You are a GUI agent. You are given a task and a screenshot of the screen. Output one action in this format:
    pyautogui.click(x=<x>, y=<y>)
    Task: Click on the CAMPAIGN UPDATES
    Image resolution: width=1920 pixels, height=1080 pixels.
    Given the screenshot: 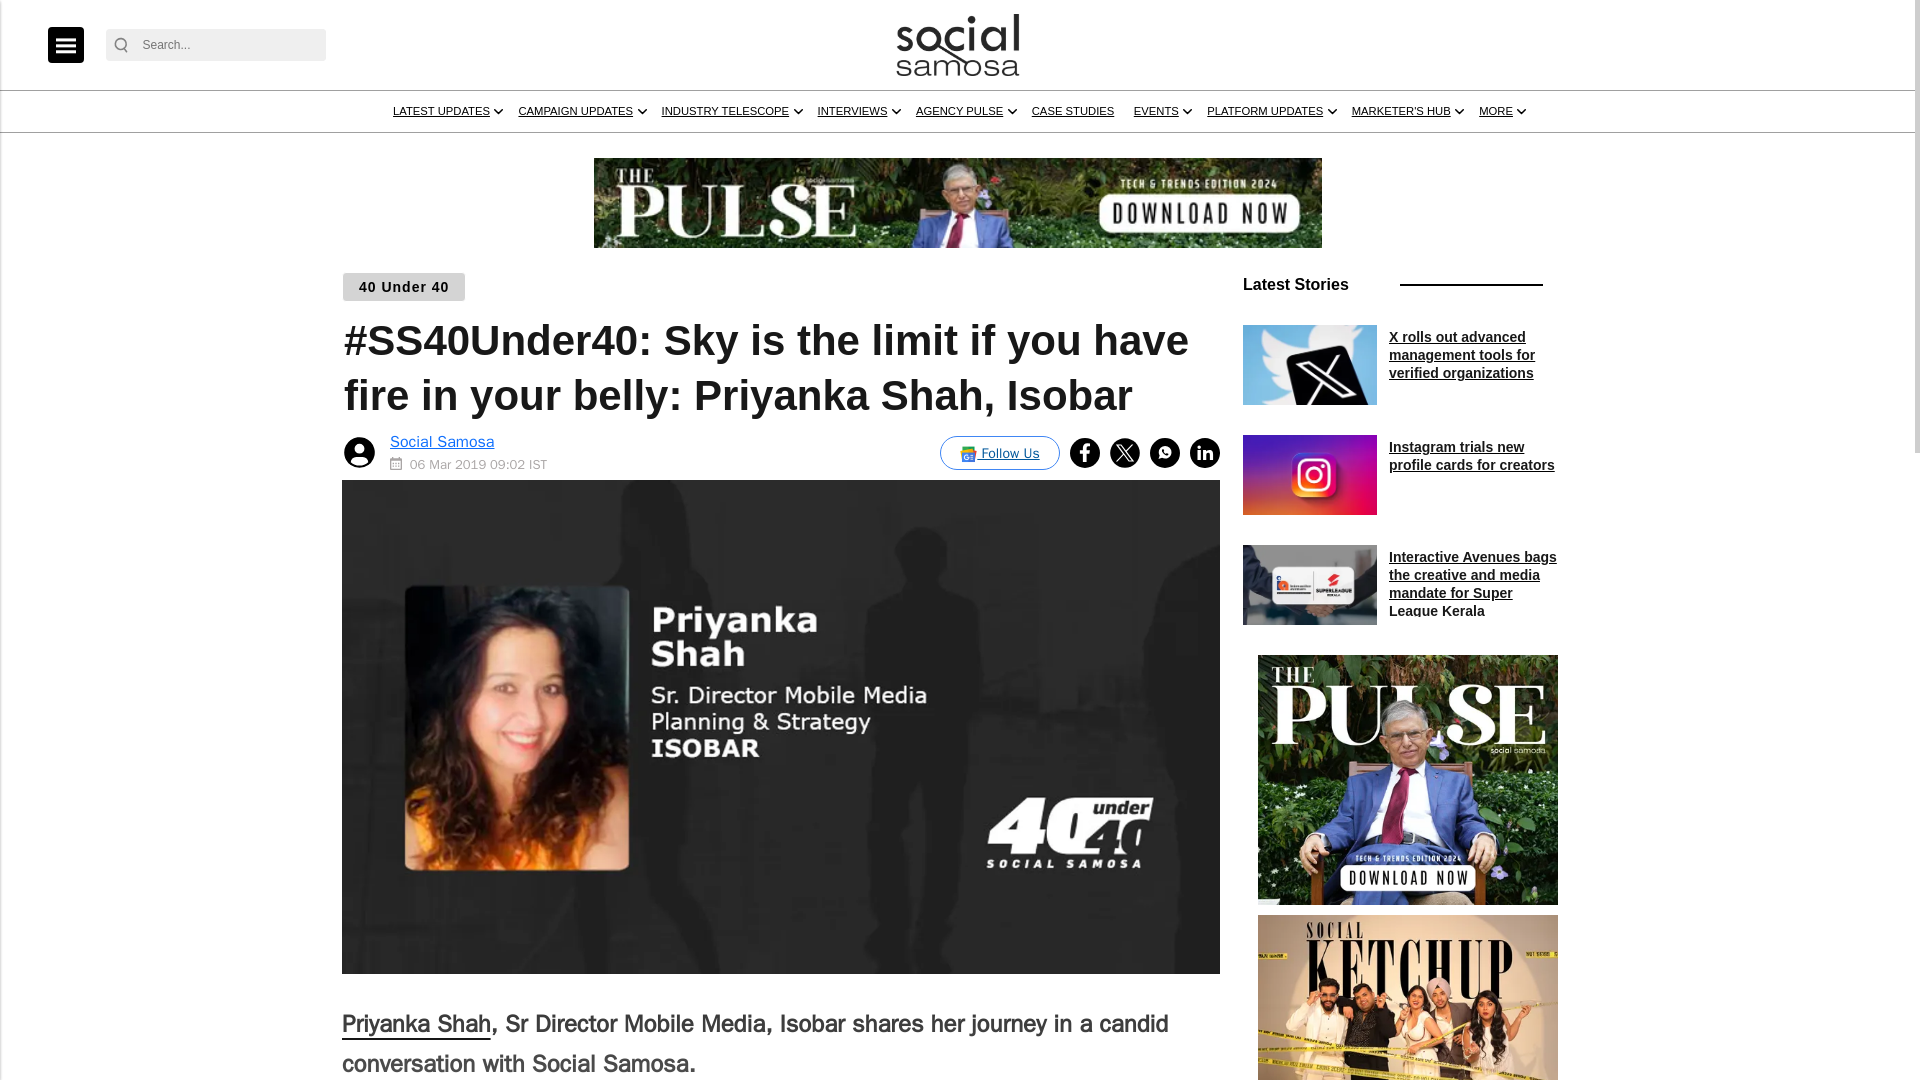 What is the action you would take?
    pyautogui.click(x=768, y=149)
    